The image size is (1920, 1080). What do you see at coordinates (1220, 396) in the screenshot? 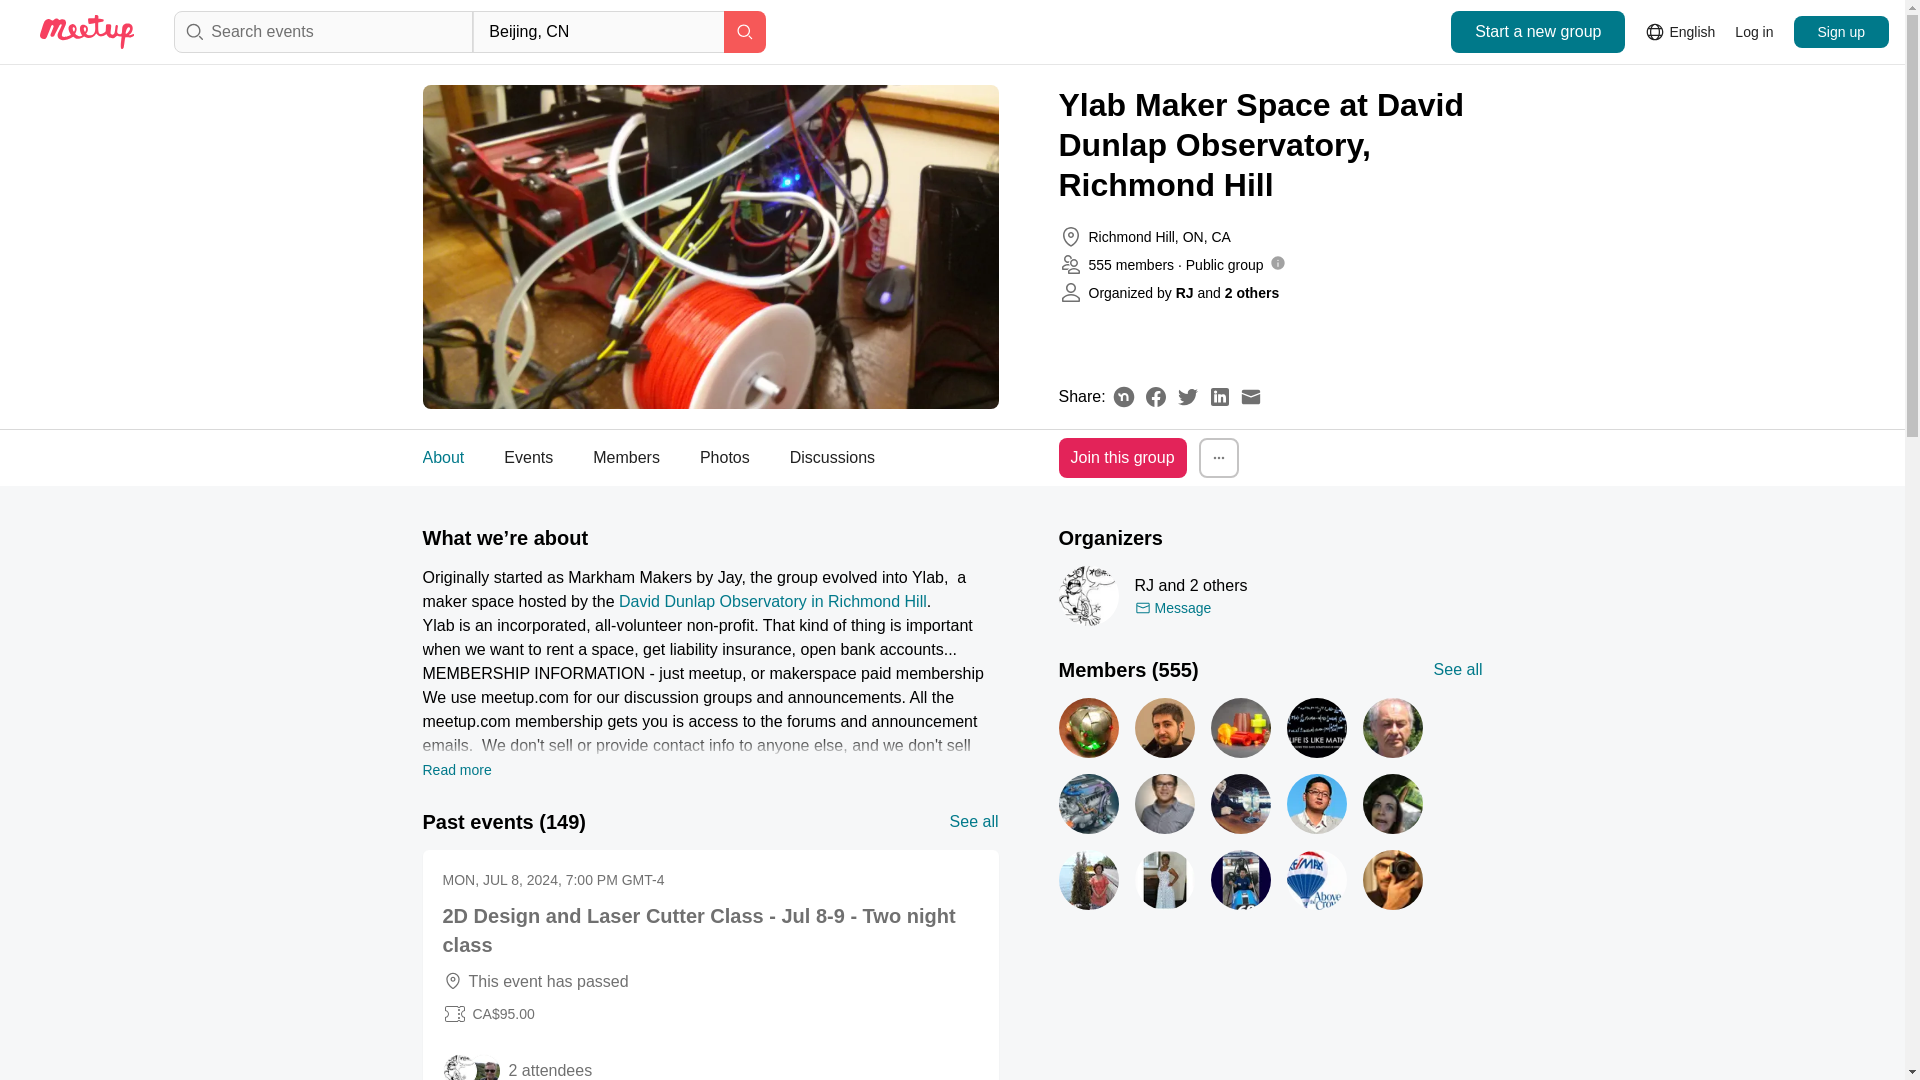
I see `LinkedIn` at bounding box center [1220, 396].